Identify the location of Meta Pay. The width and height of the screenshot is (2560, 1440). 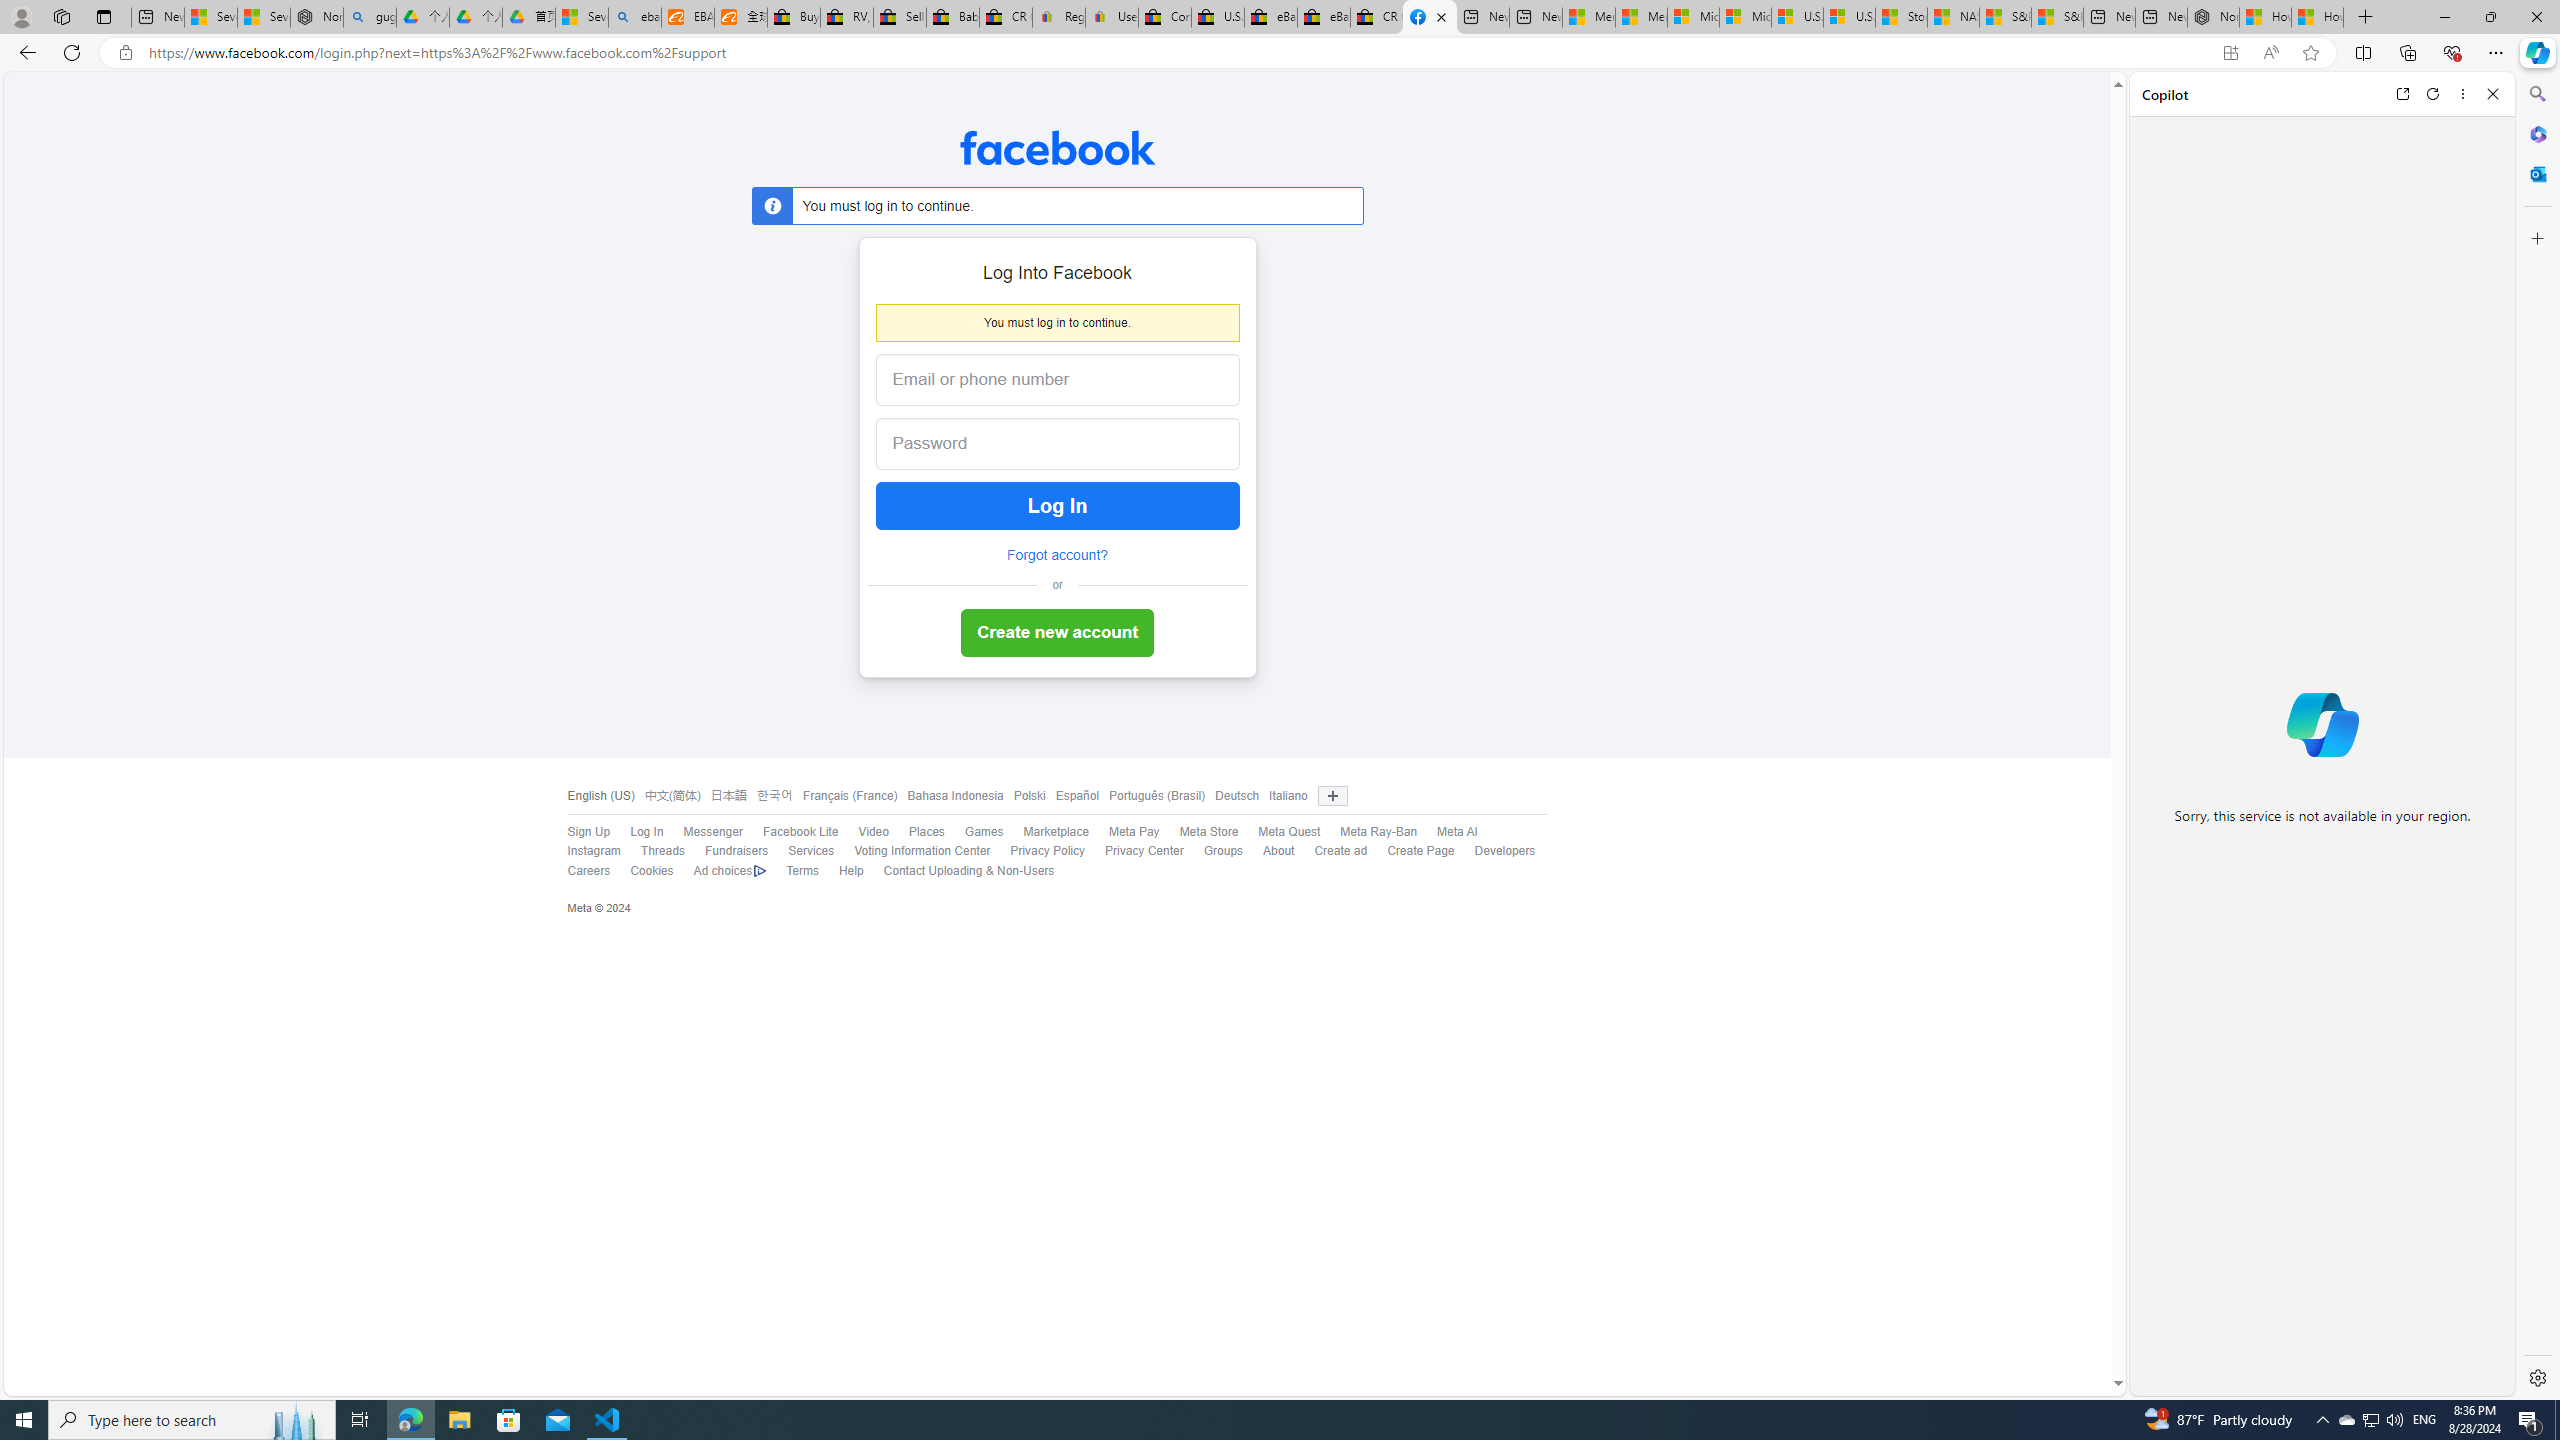
(1124, 832).